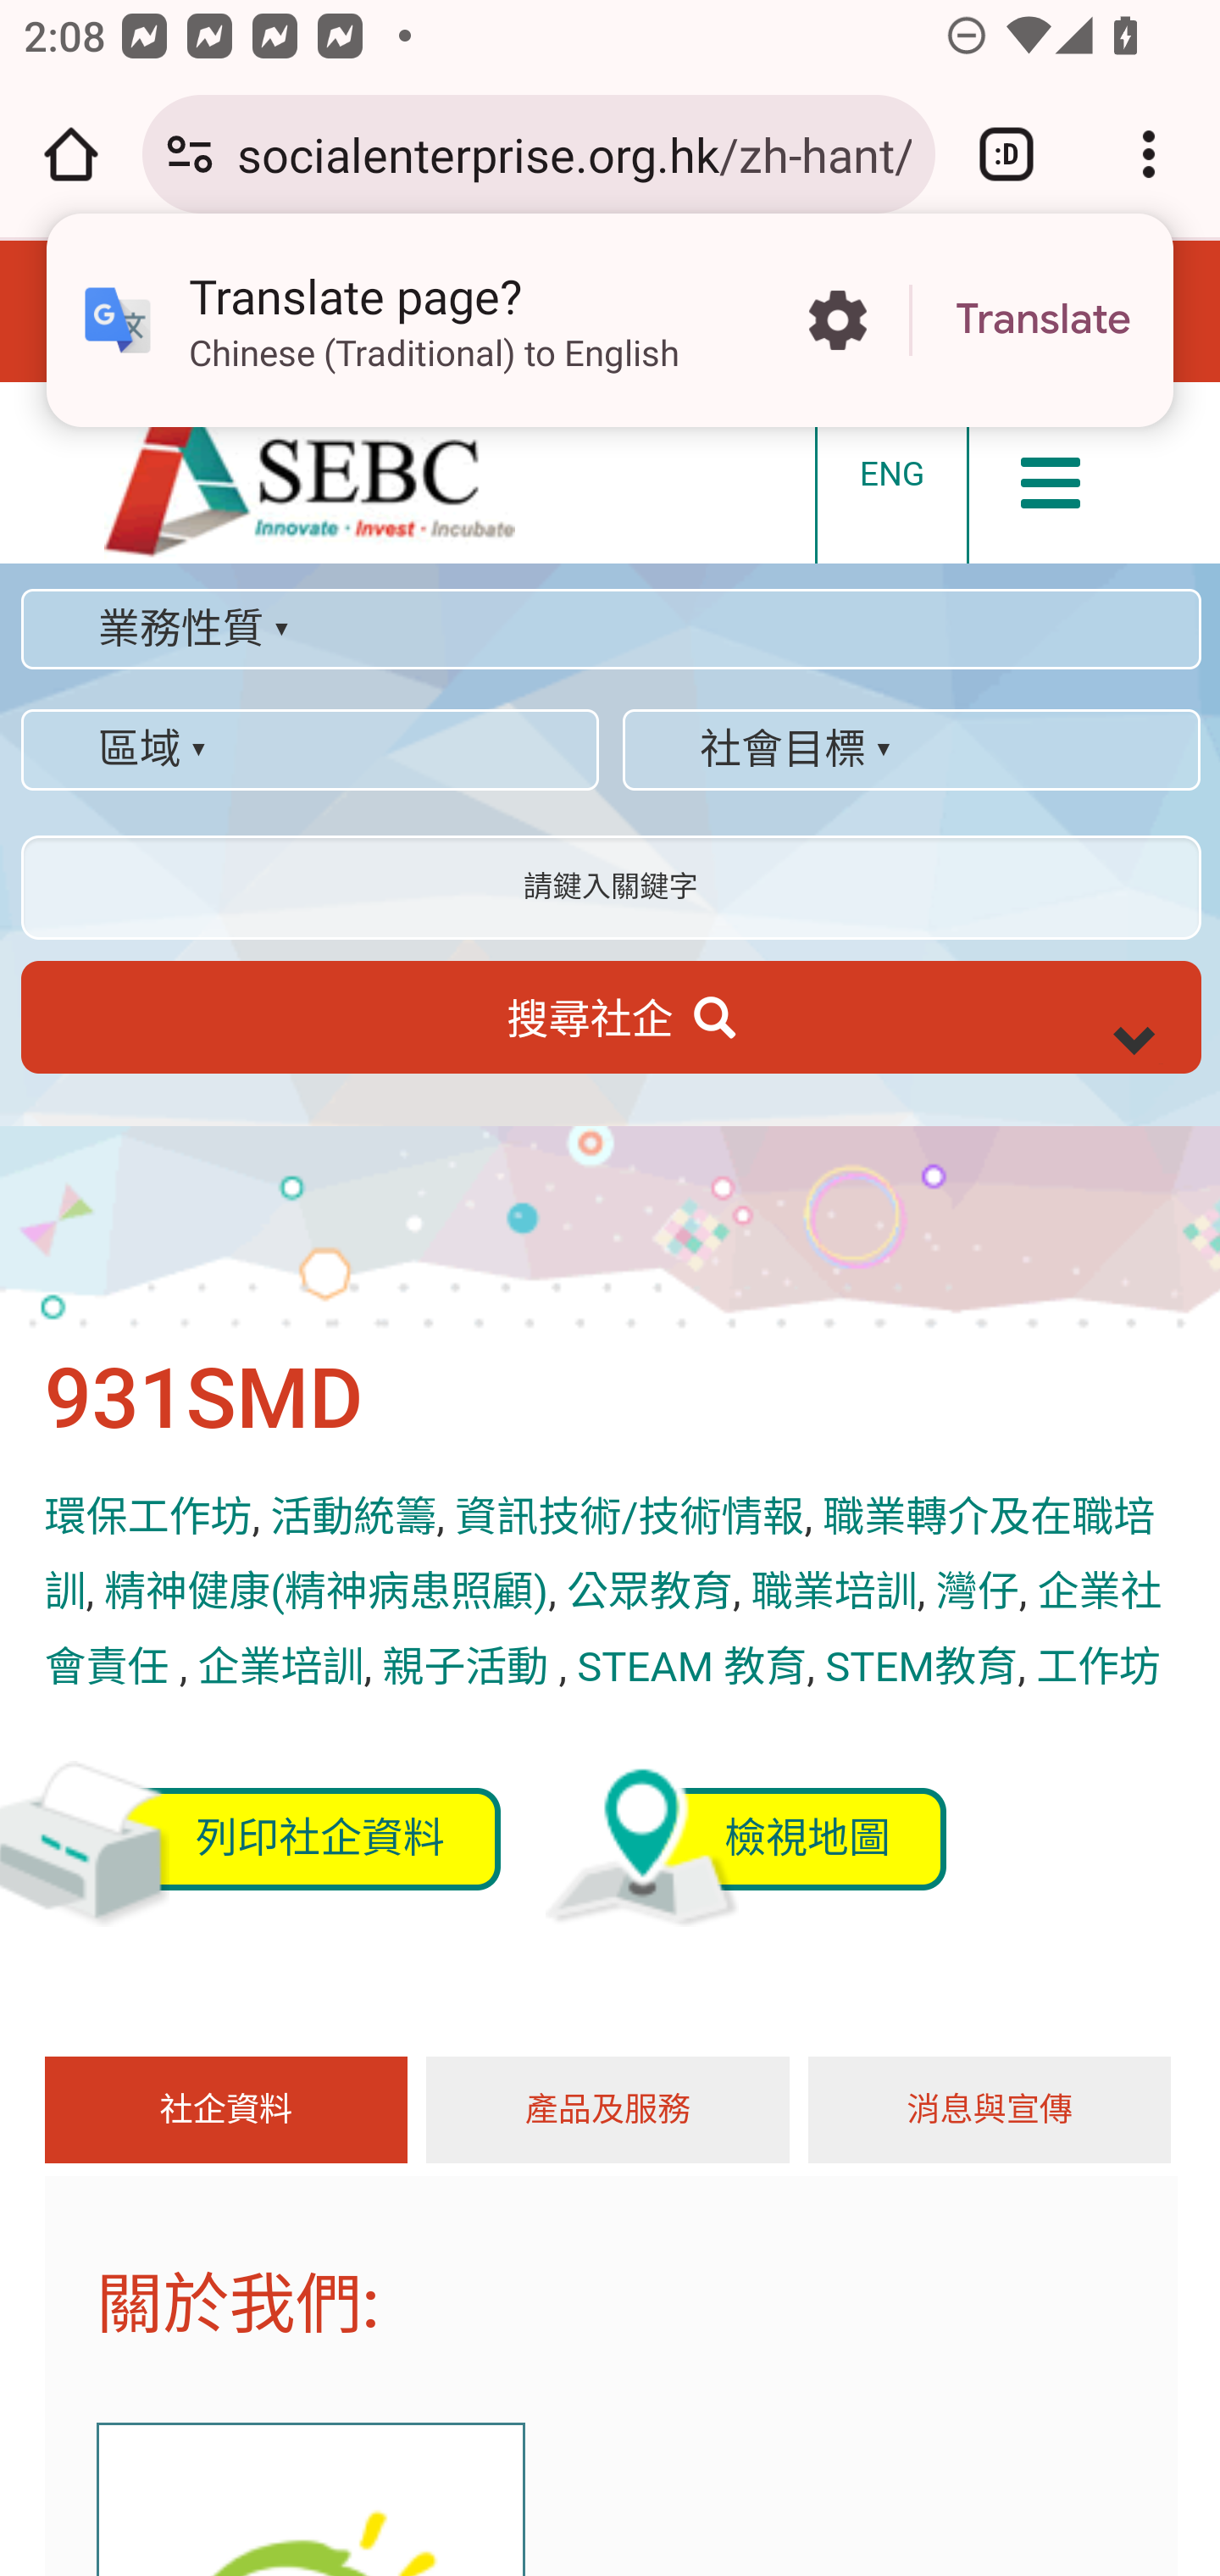 The width and height of the screenshot is (1220, 2576). I want to click on 職業培訓, so click(834, 1593).